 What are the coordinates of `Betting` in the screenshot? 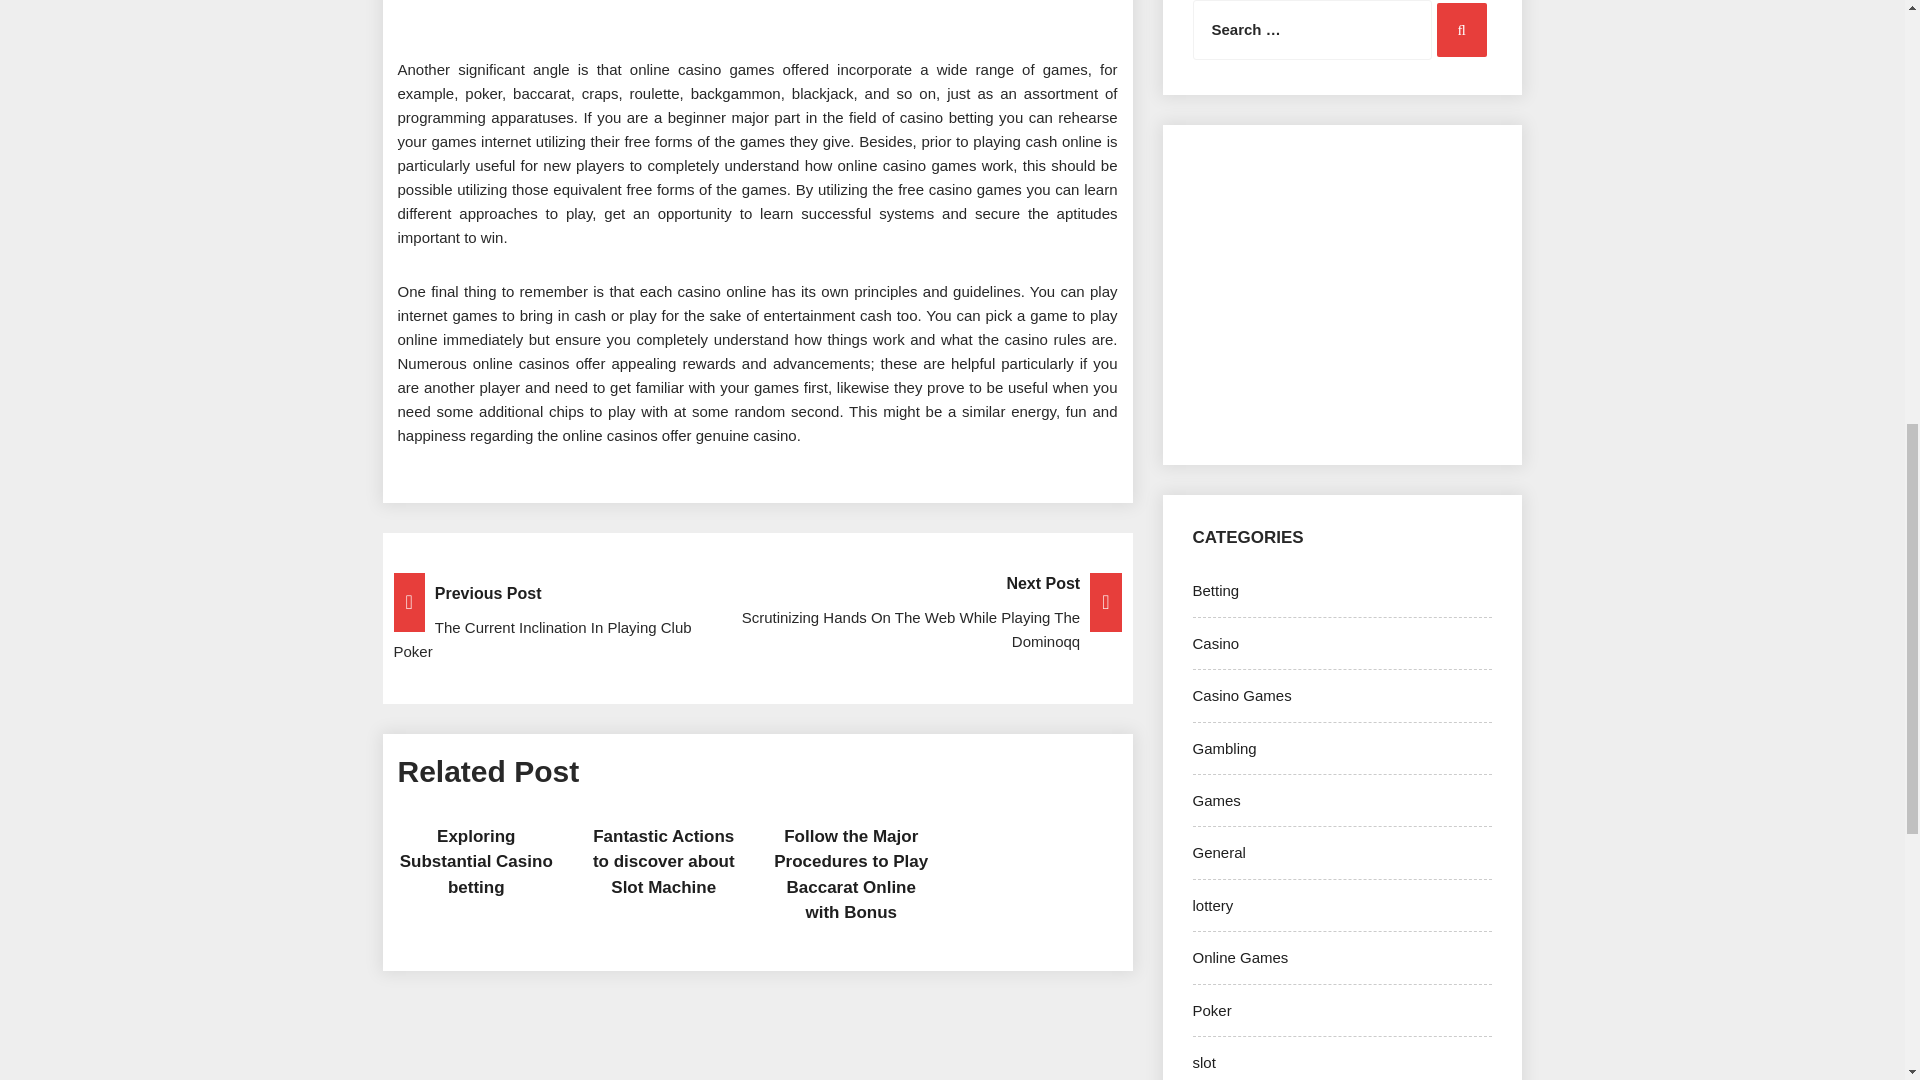 It's located at (1215, 590).